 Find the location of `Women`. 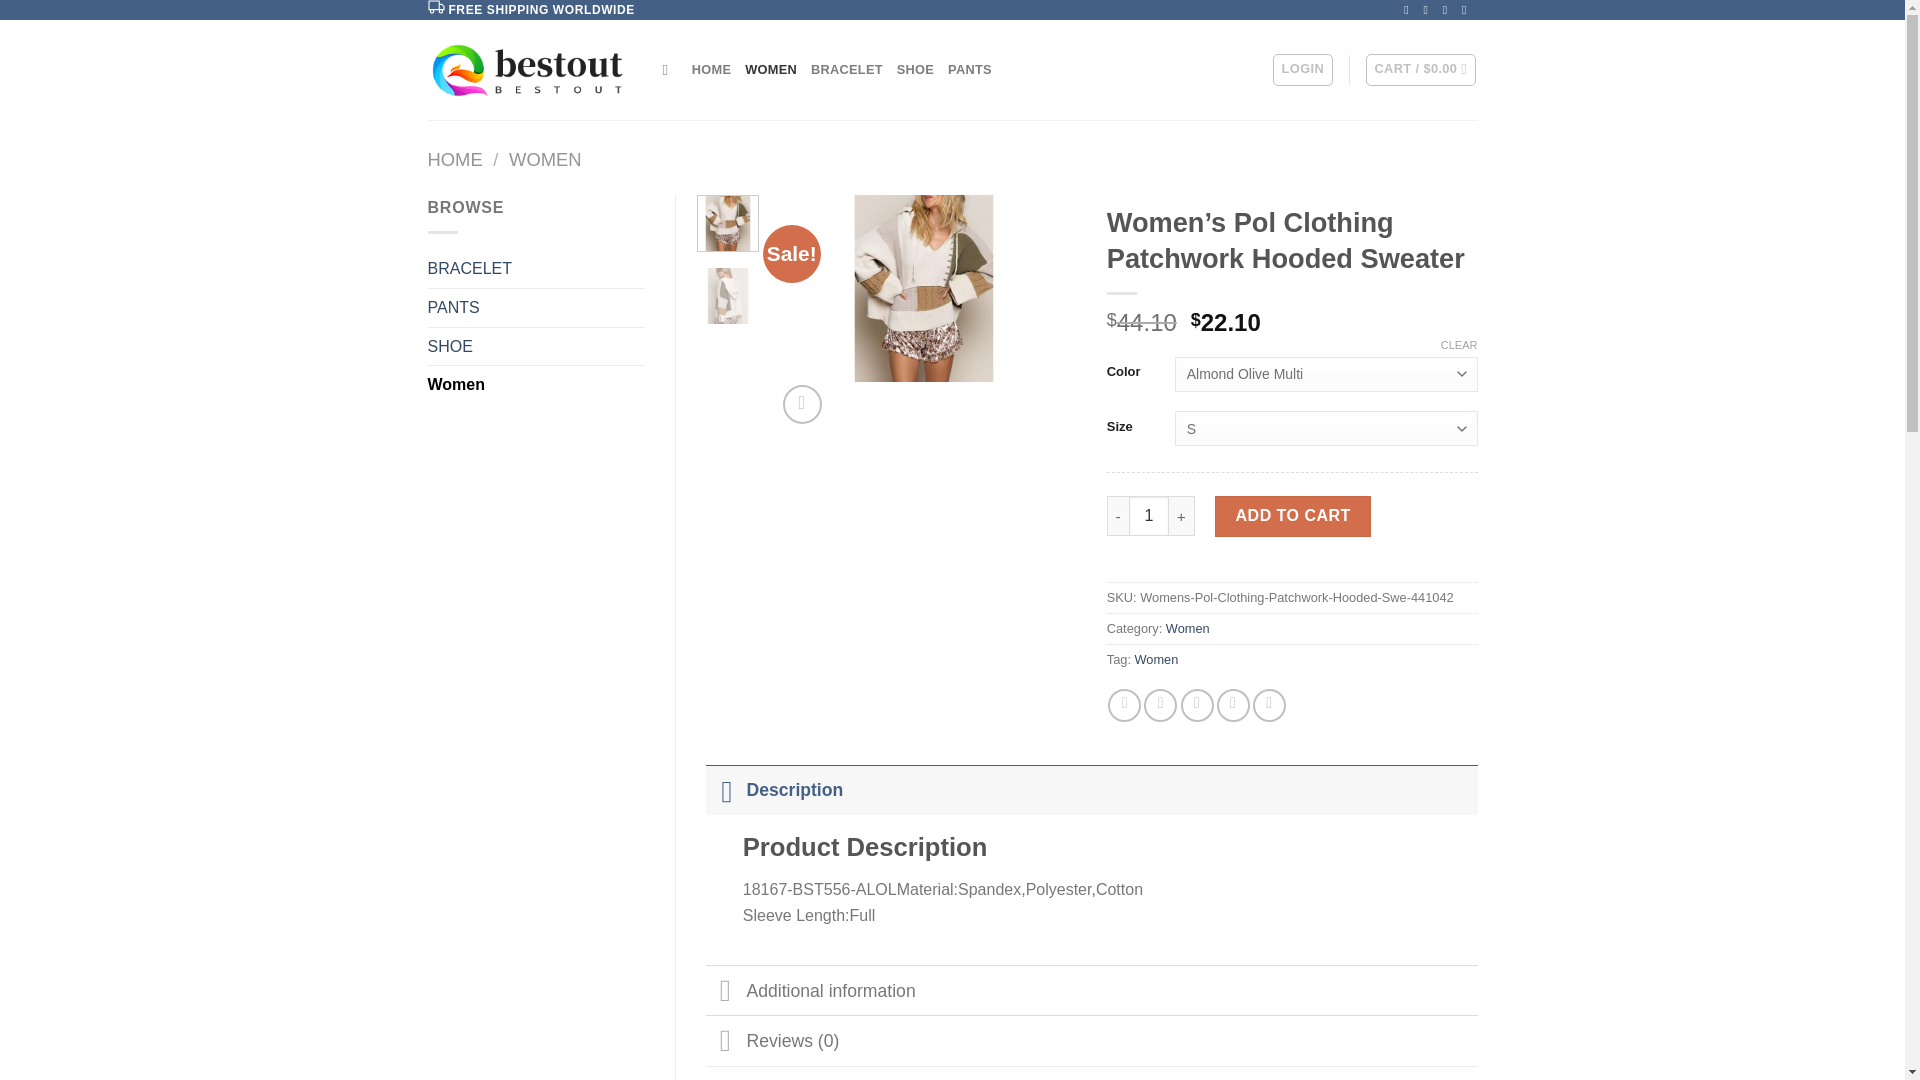

Women is located at coordinates (1187, 628).